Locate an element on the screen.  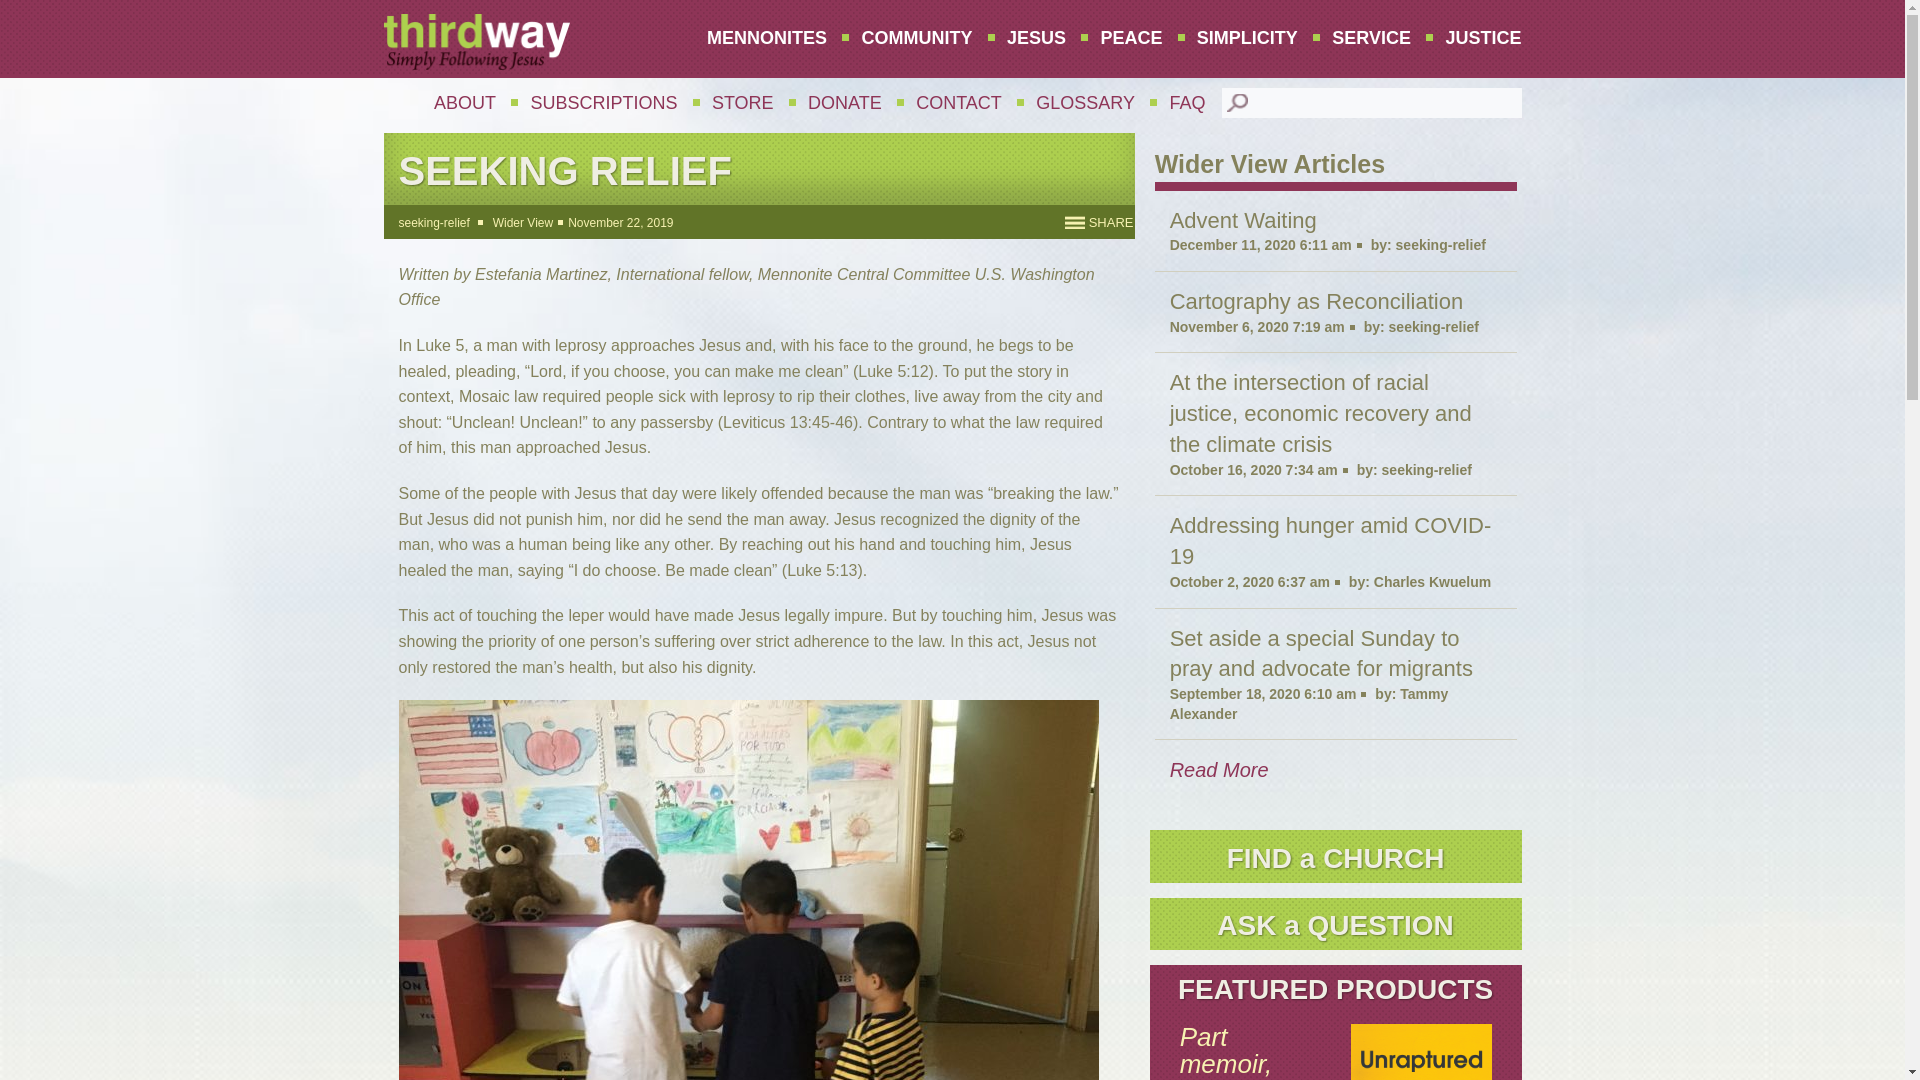
seeking-relief is located at coordinates (432, 223).